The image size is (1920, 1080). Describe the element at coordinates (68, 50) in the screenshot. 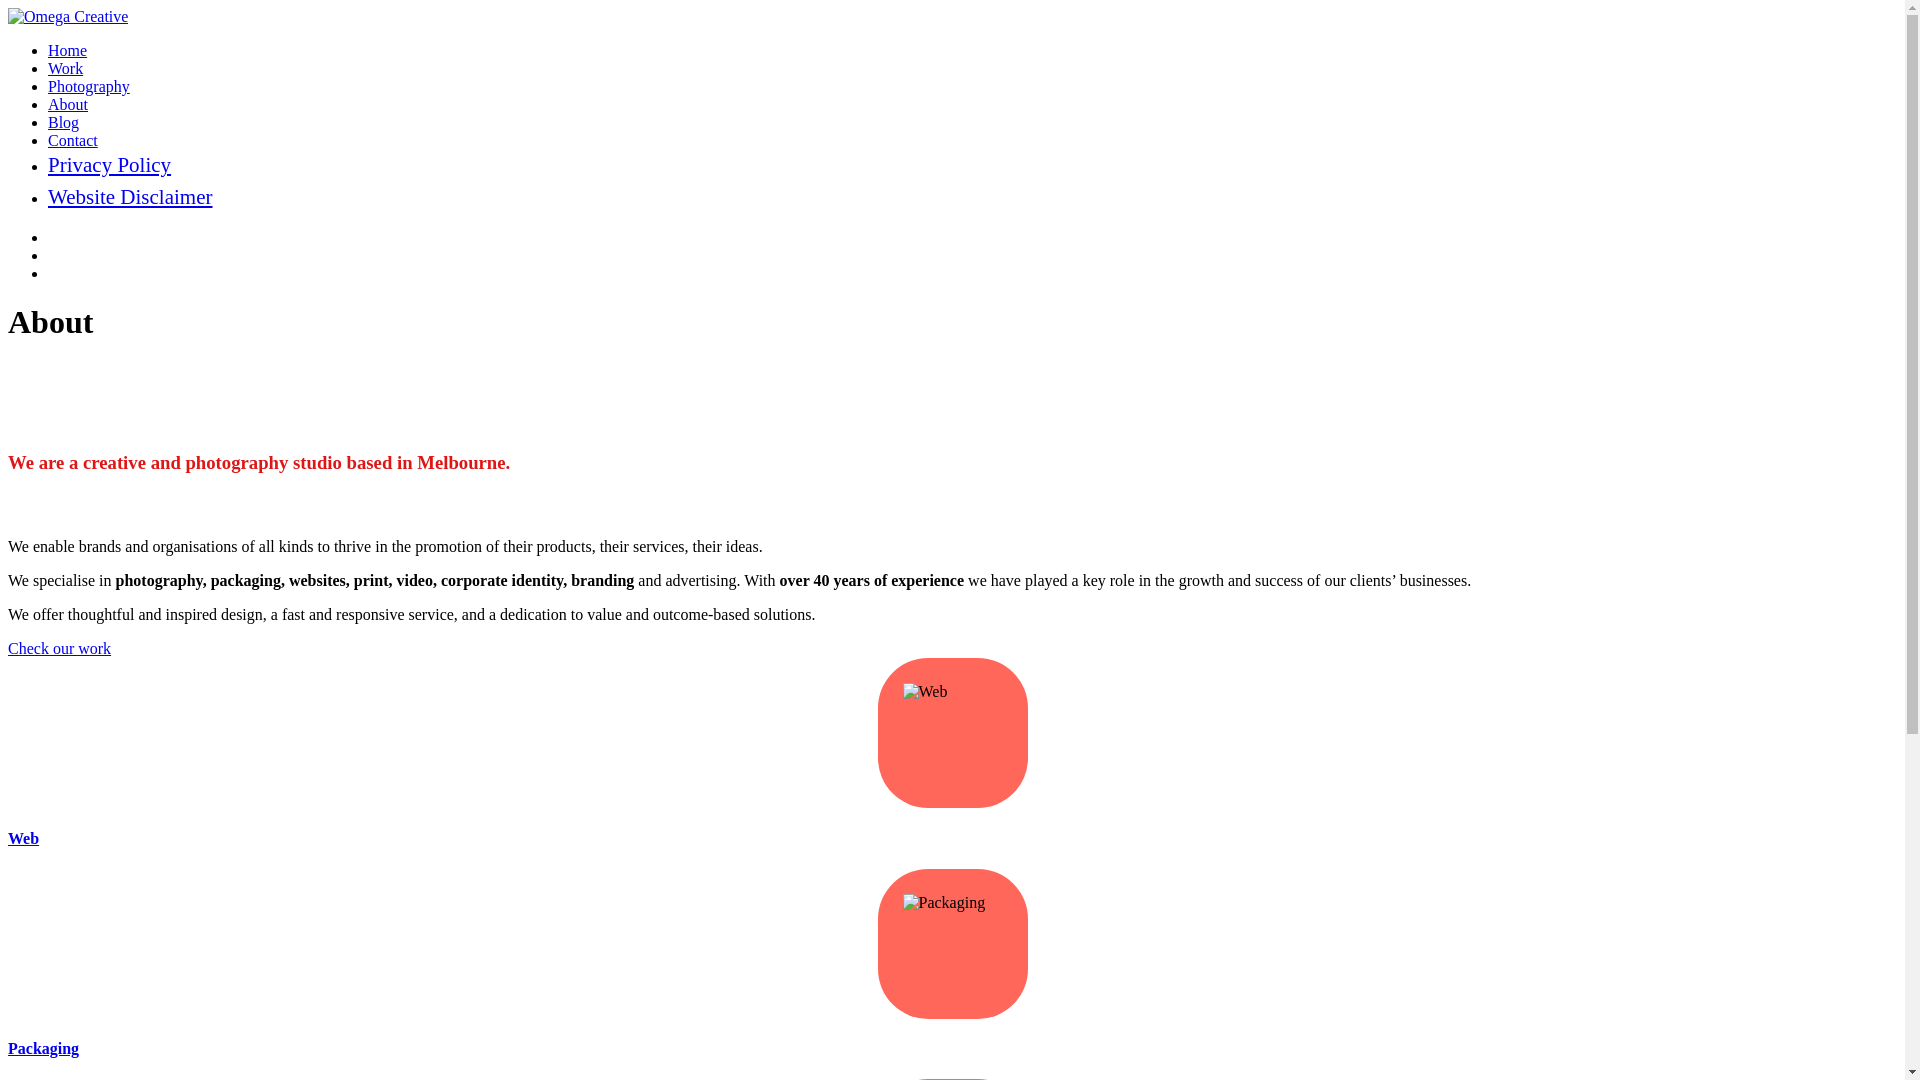

I see `Home` at that location.